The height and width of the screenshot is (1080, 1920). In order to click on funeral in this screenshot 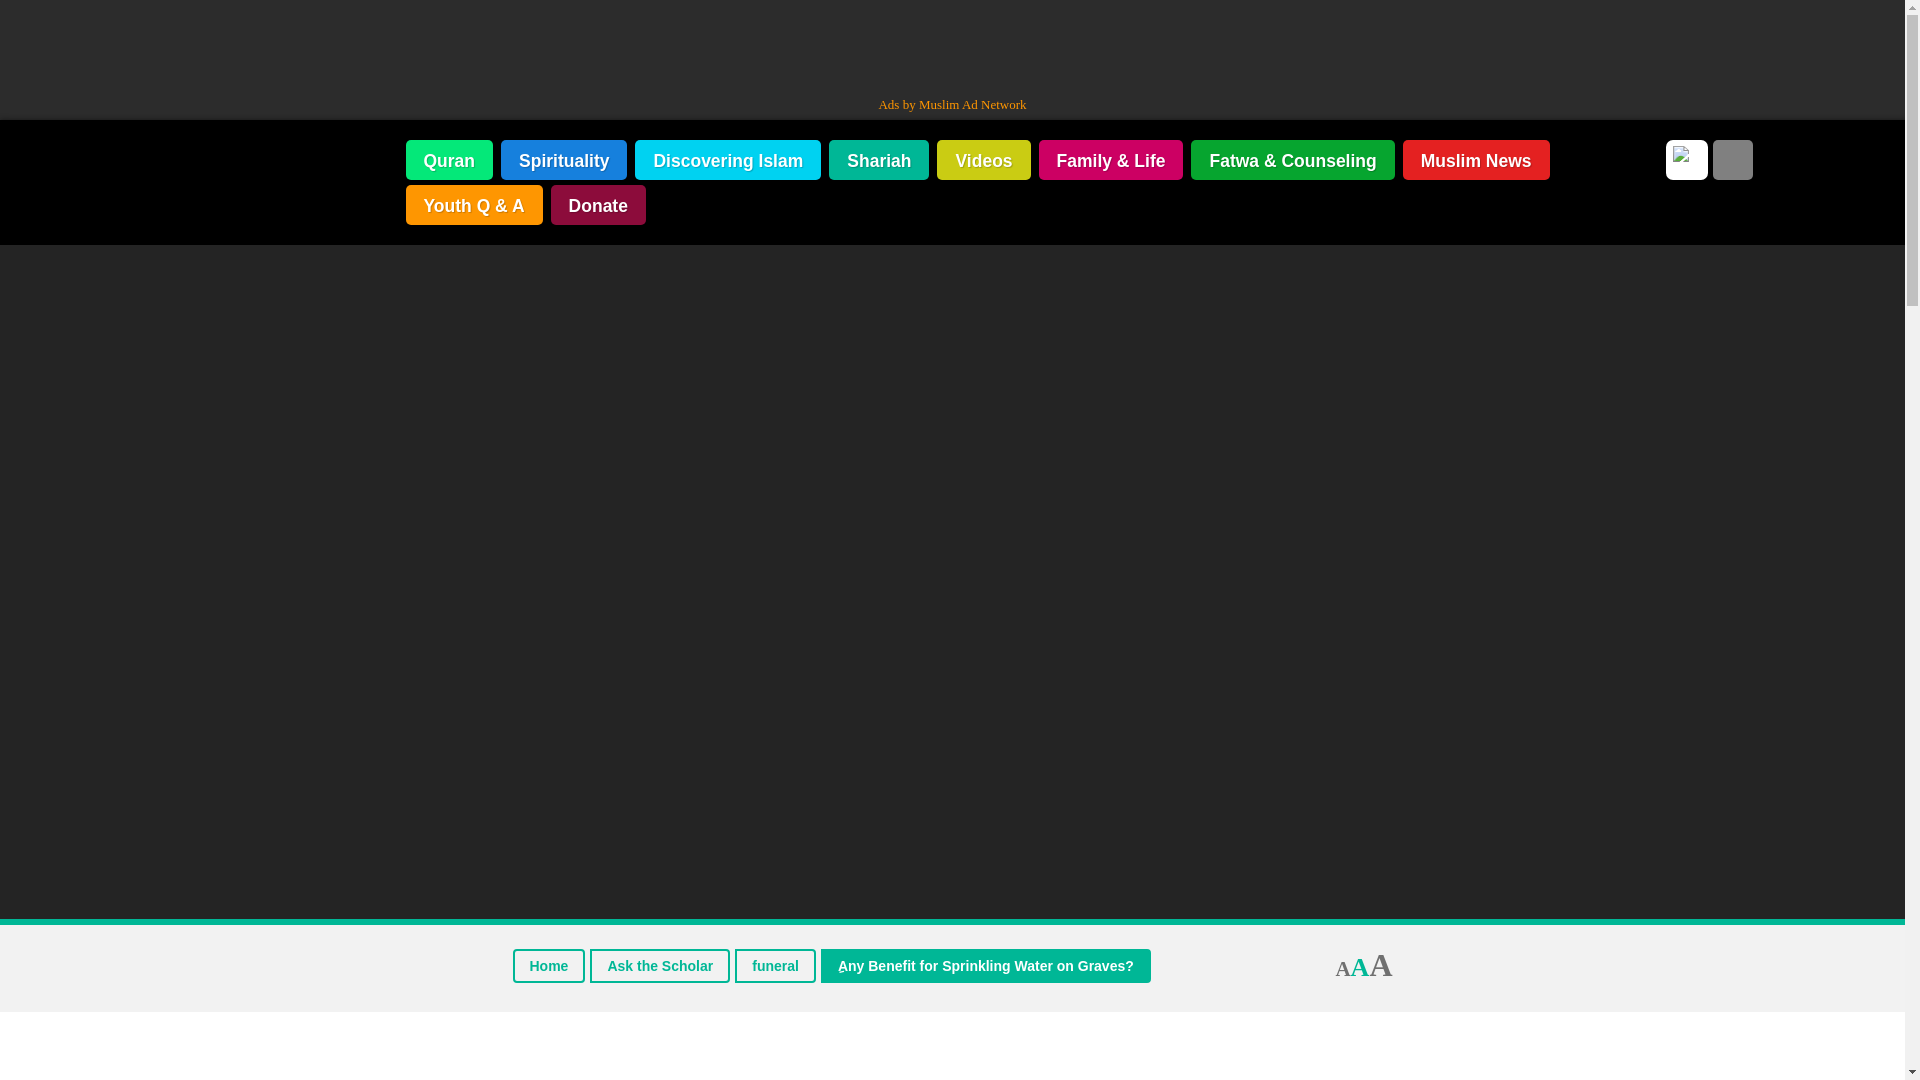, I will do `click(776, 966)`.